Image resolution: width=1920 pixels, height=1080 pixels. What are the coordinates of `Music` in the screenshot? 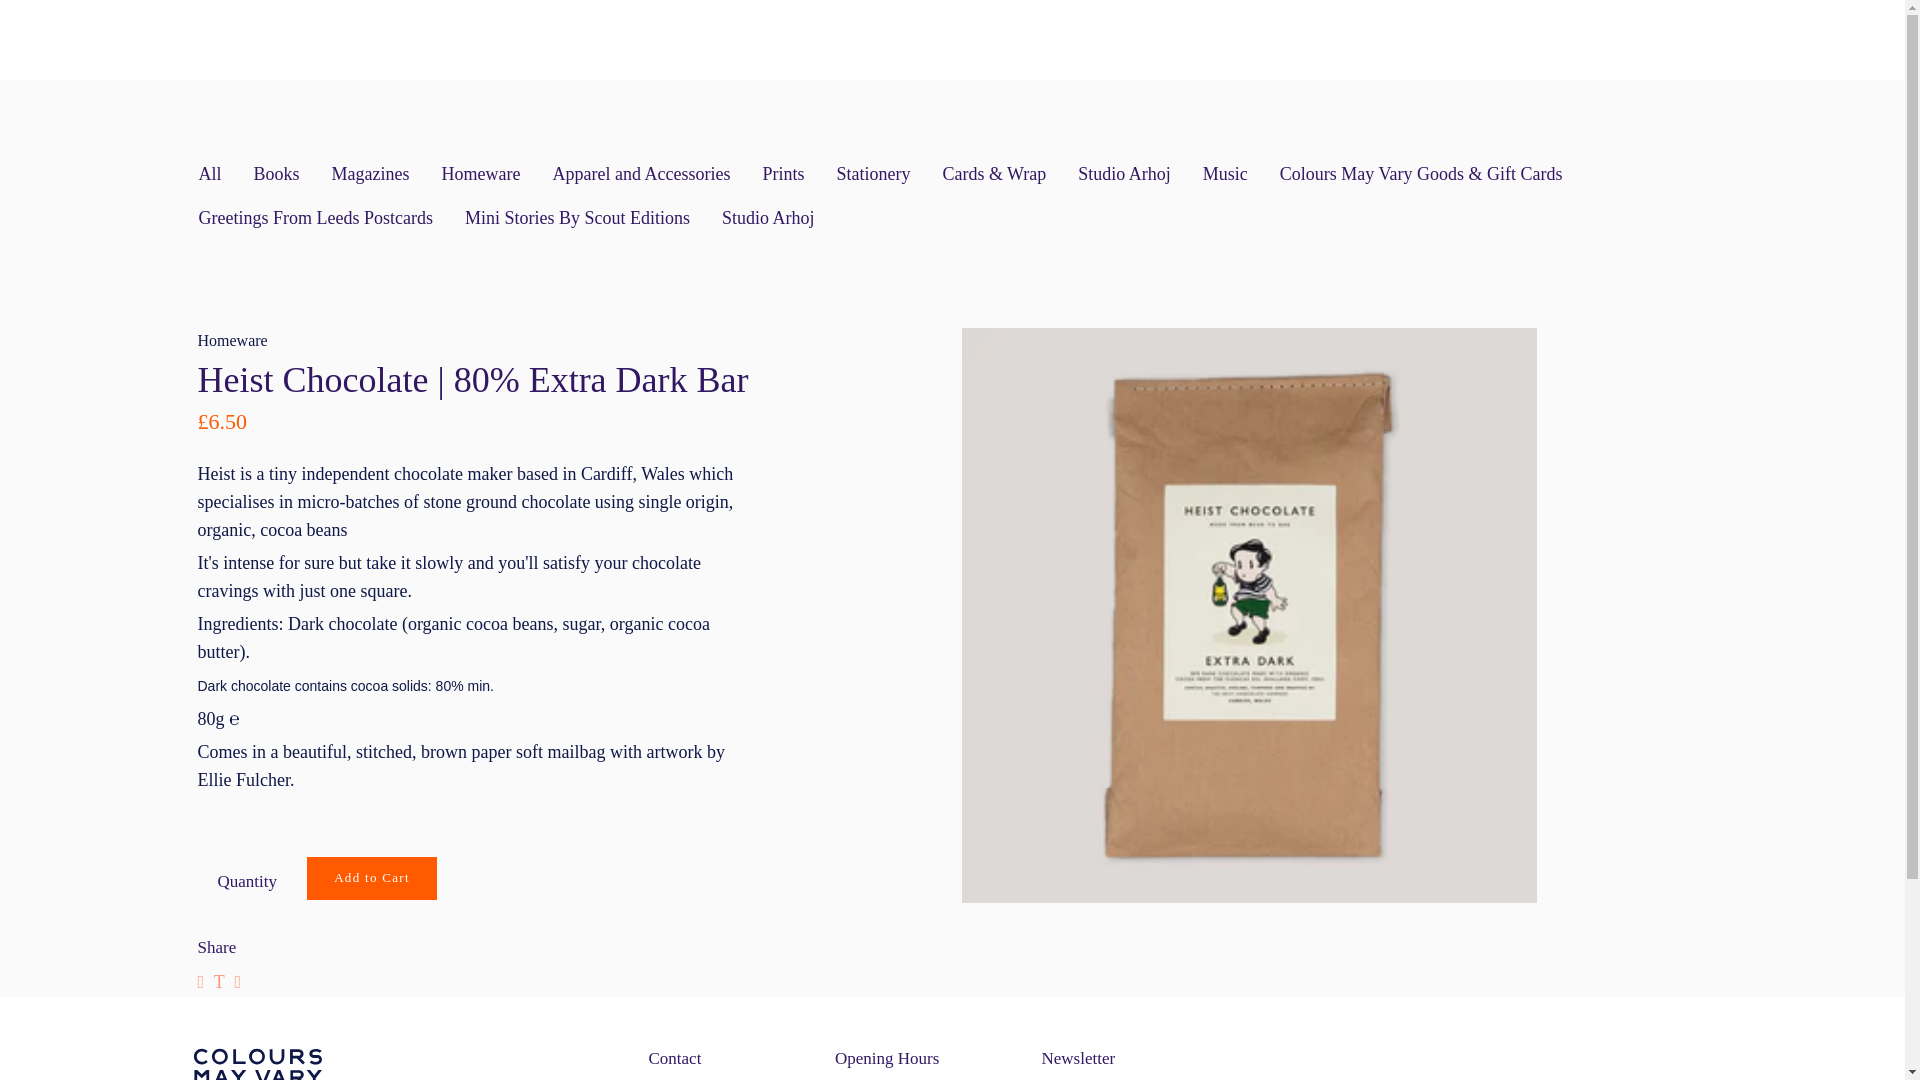 It's located at (1226, 174).